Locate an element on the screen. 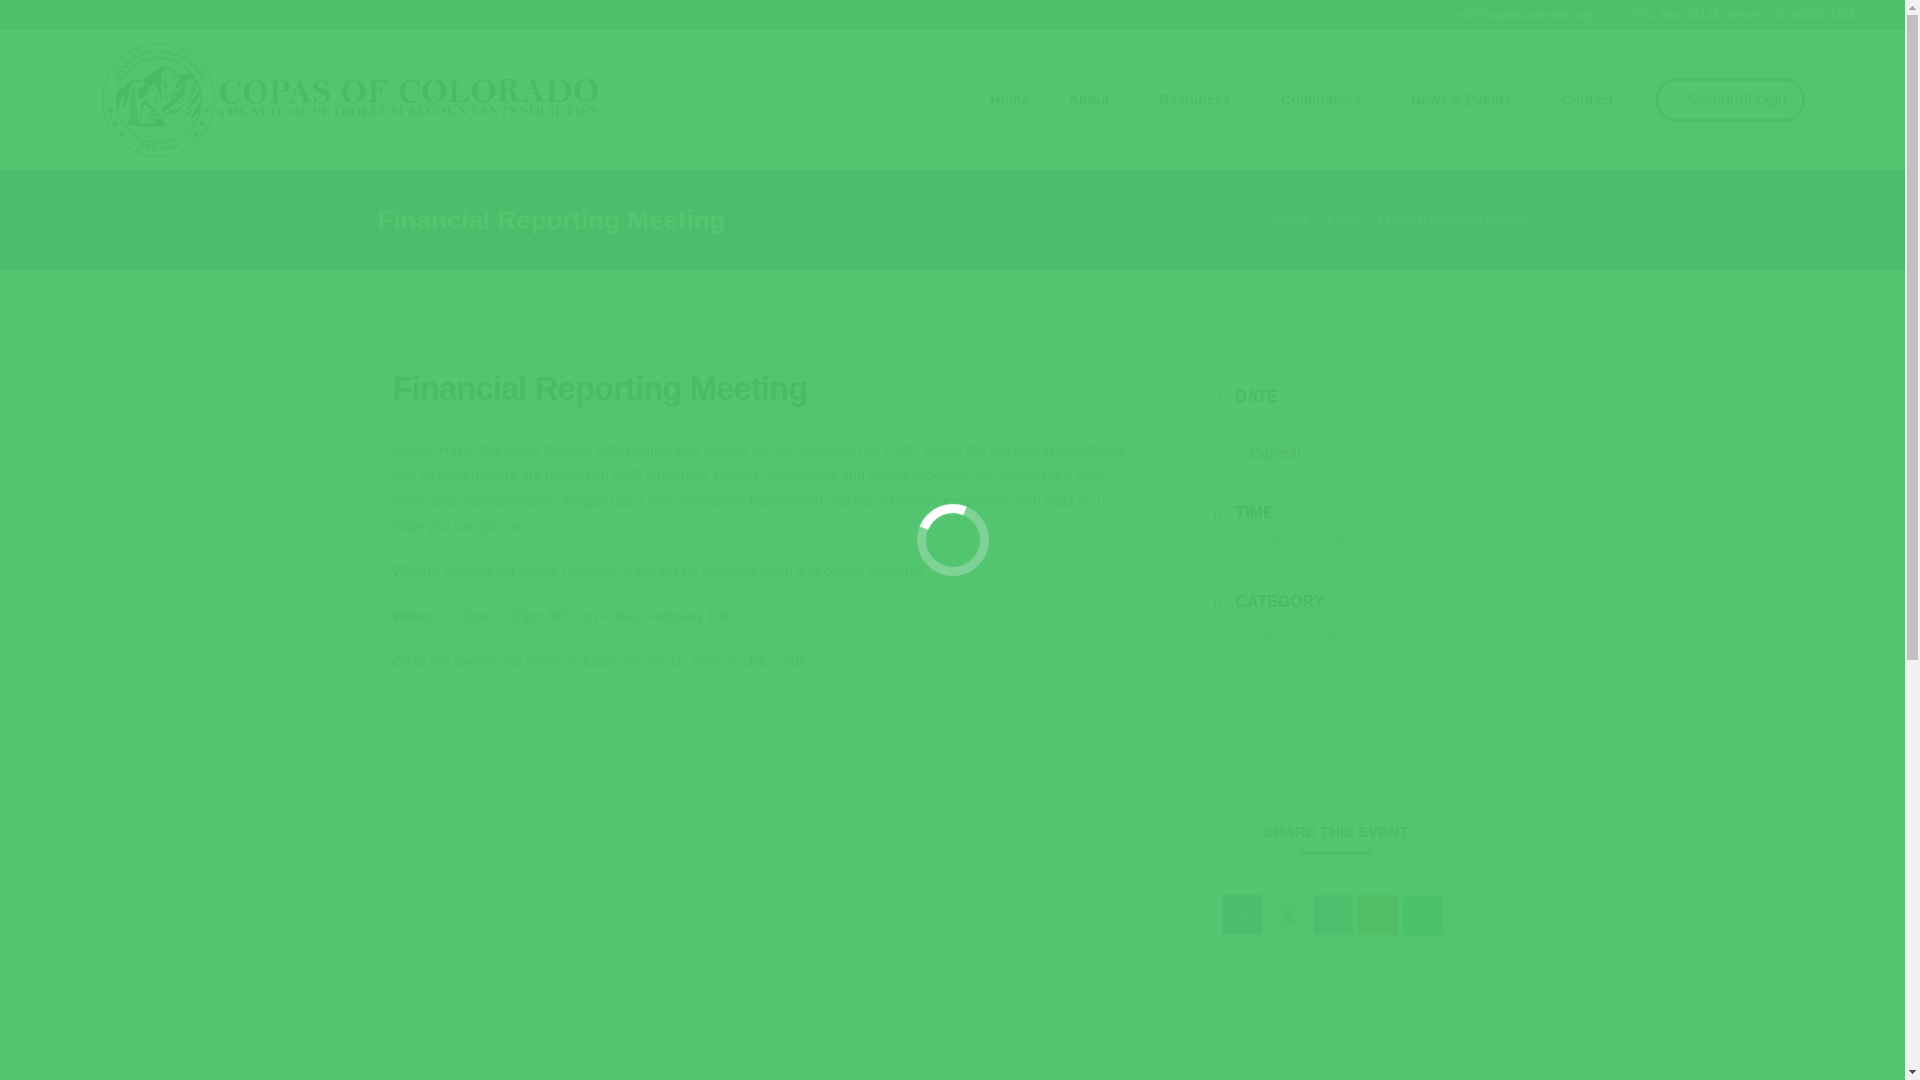  Event is located at coordinates (1342, 219).